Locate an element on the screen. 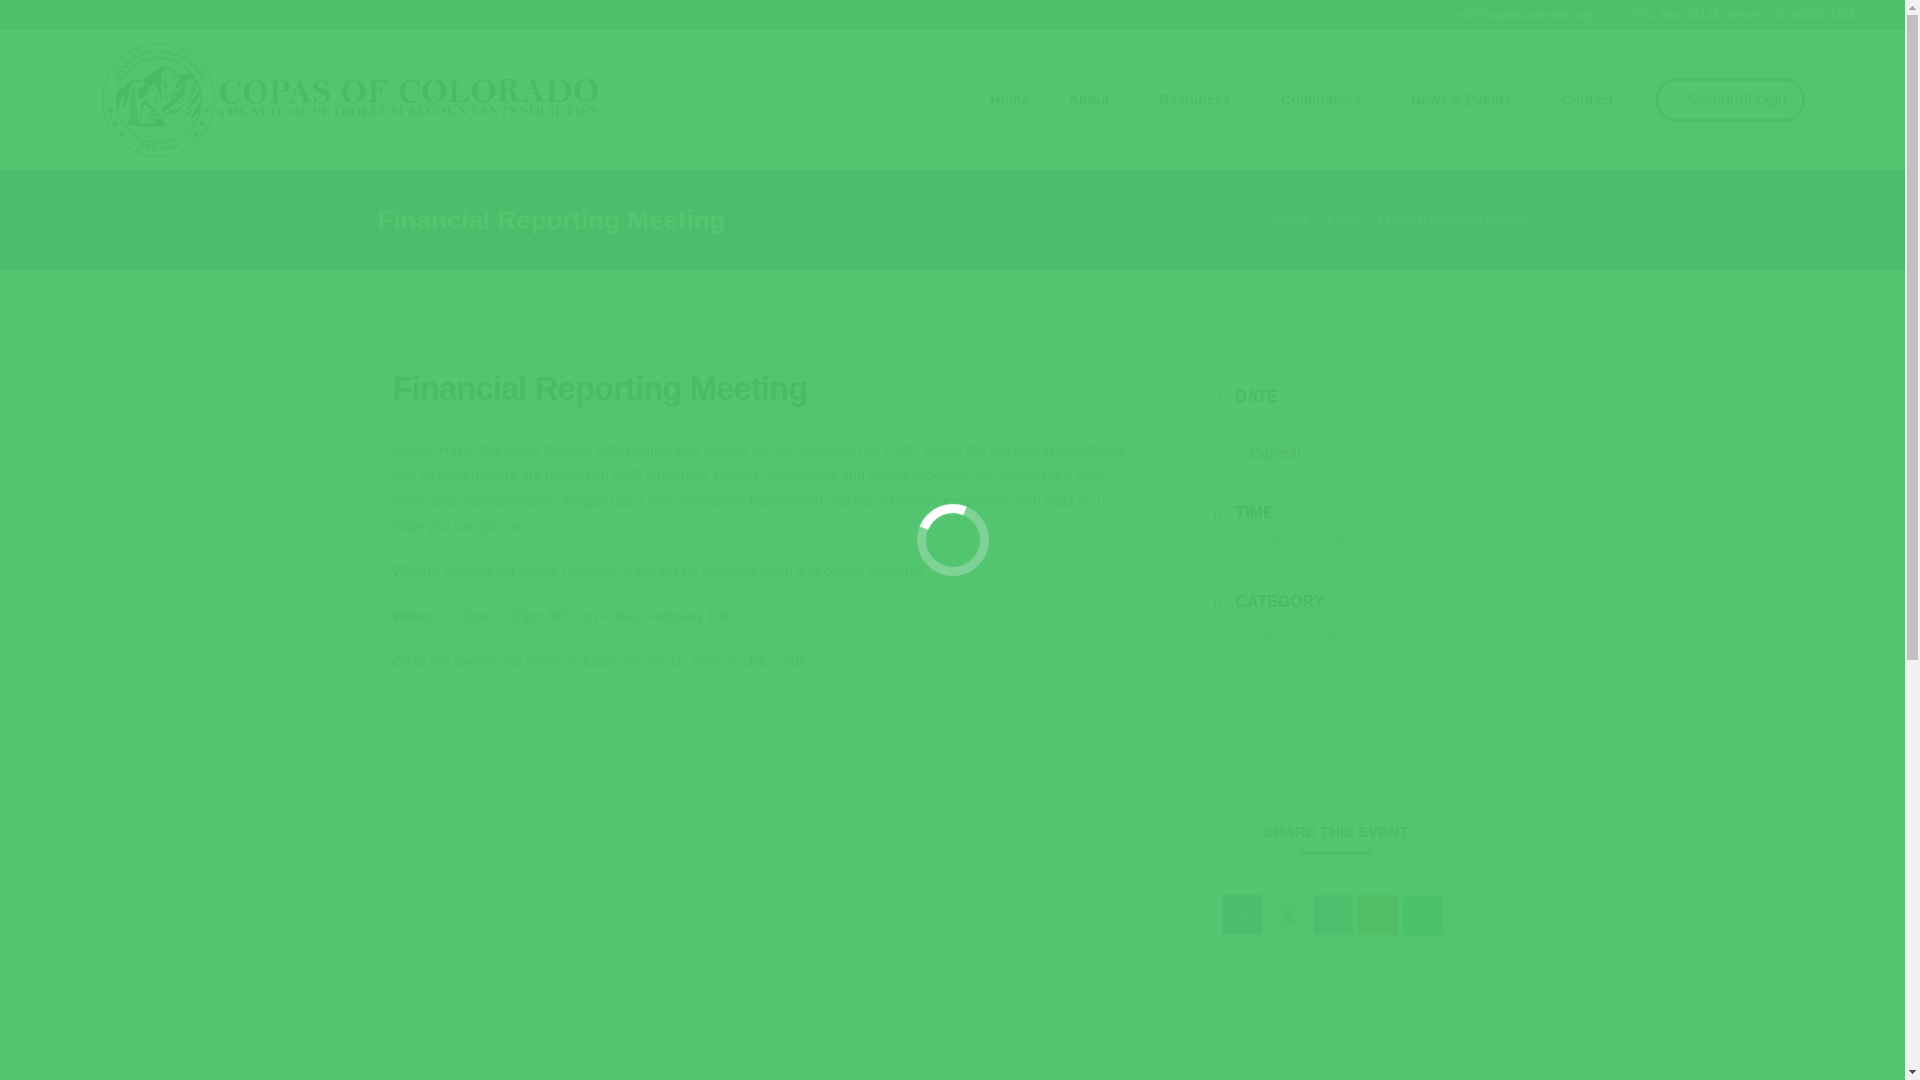  Event is located at coordinates (1342, 219).